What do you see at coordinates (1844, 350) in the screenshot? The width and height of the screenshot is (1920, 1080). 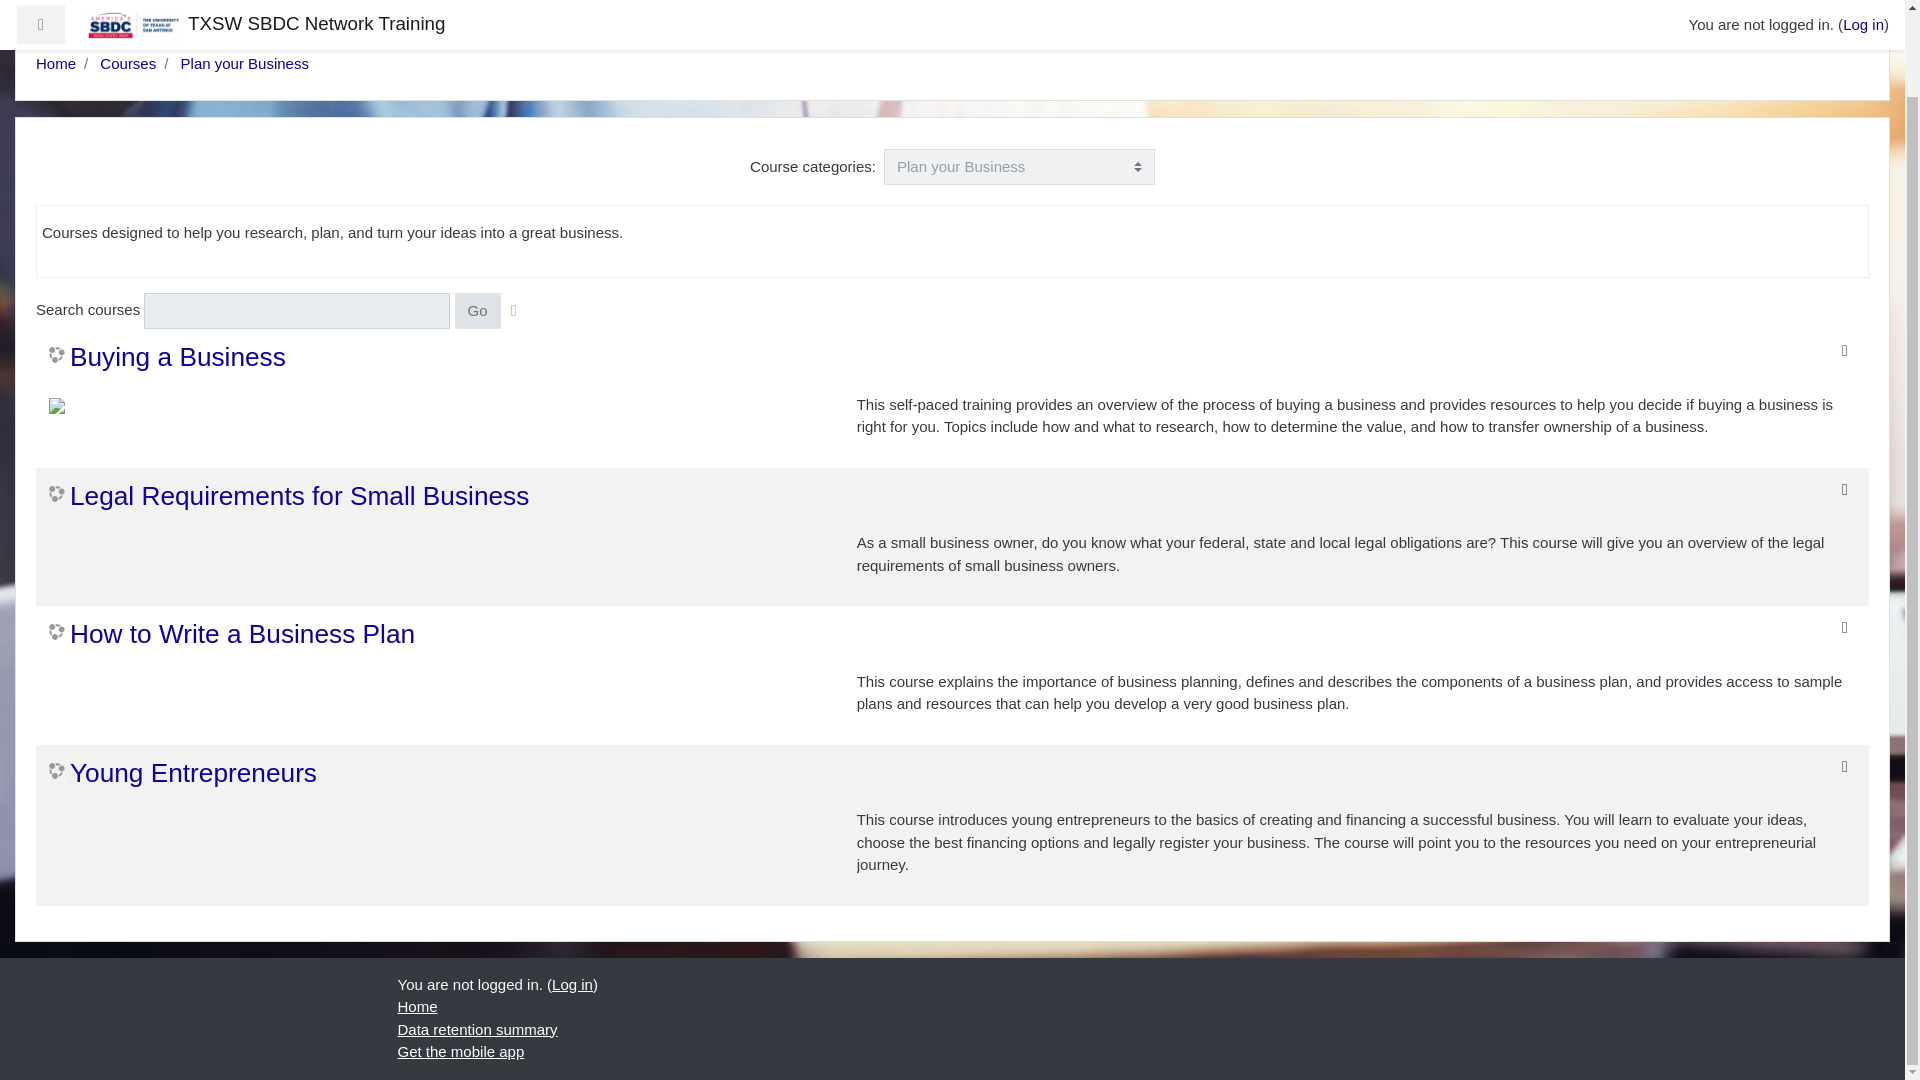 I see `Self enrolment` at bounding box center [1844, 350].